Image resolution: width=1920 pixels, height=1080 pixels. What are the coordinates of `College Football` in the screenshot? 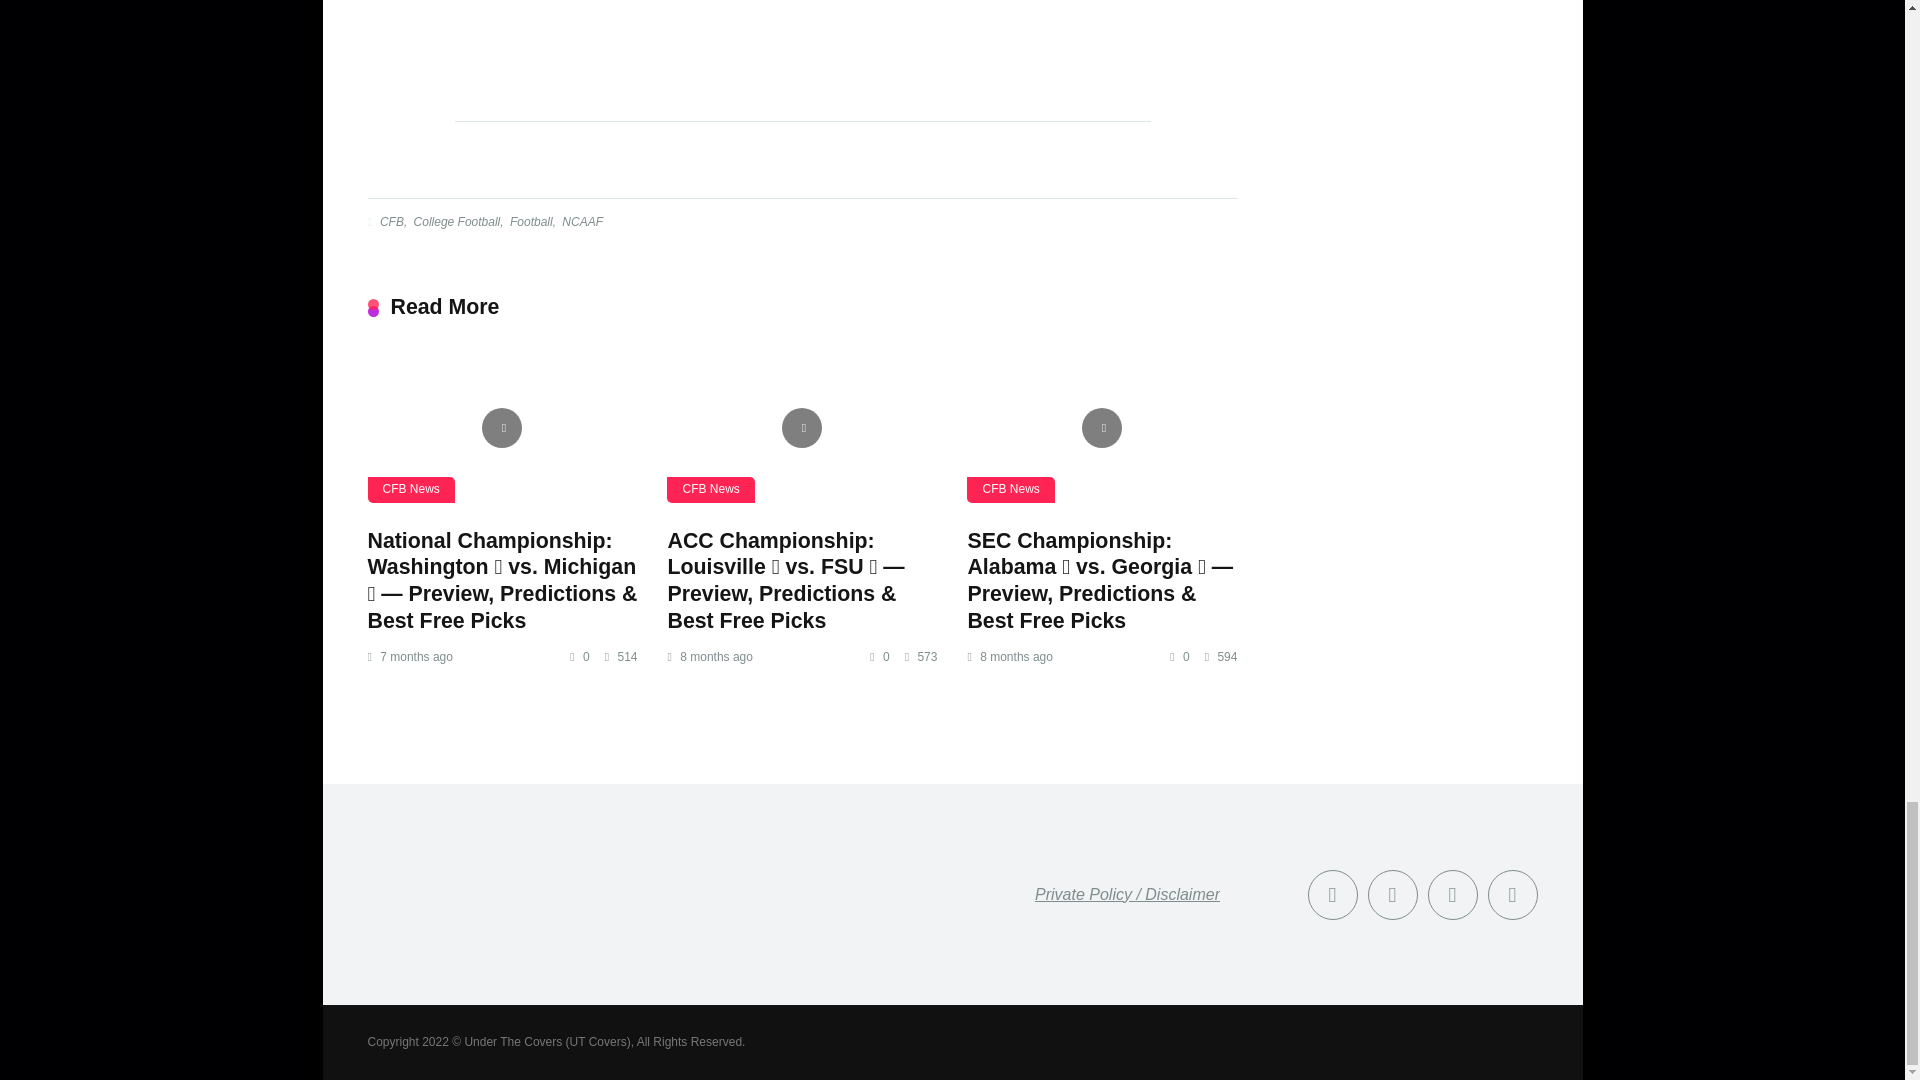 It's located at (456, 221).